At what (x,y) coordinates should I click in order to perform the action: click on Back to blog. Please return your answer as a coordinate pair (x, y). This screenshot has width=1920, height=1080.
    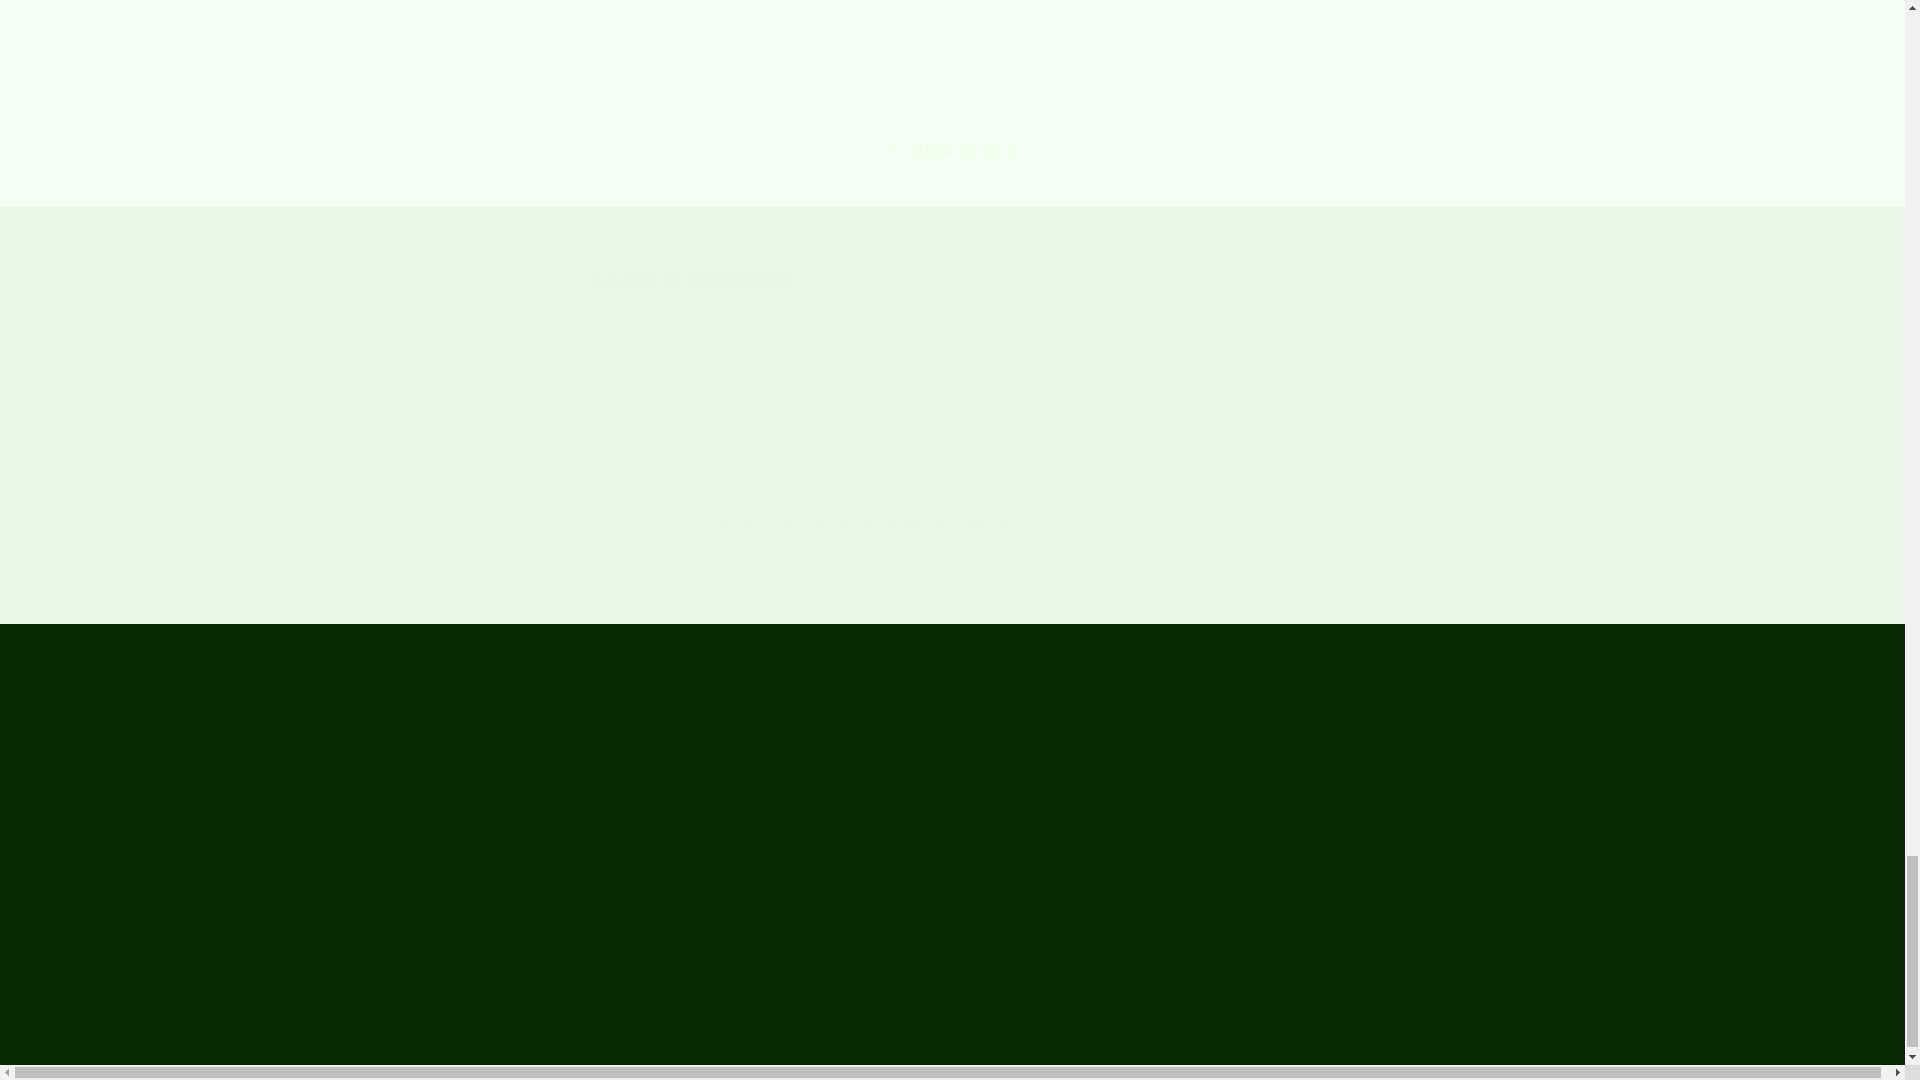
    Looking at the image, I should click on (952, 151).